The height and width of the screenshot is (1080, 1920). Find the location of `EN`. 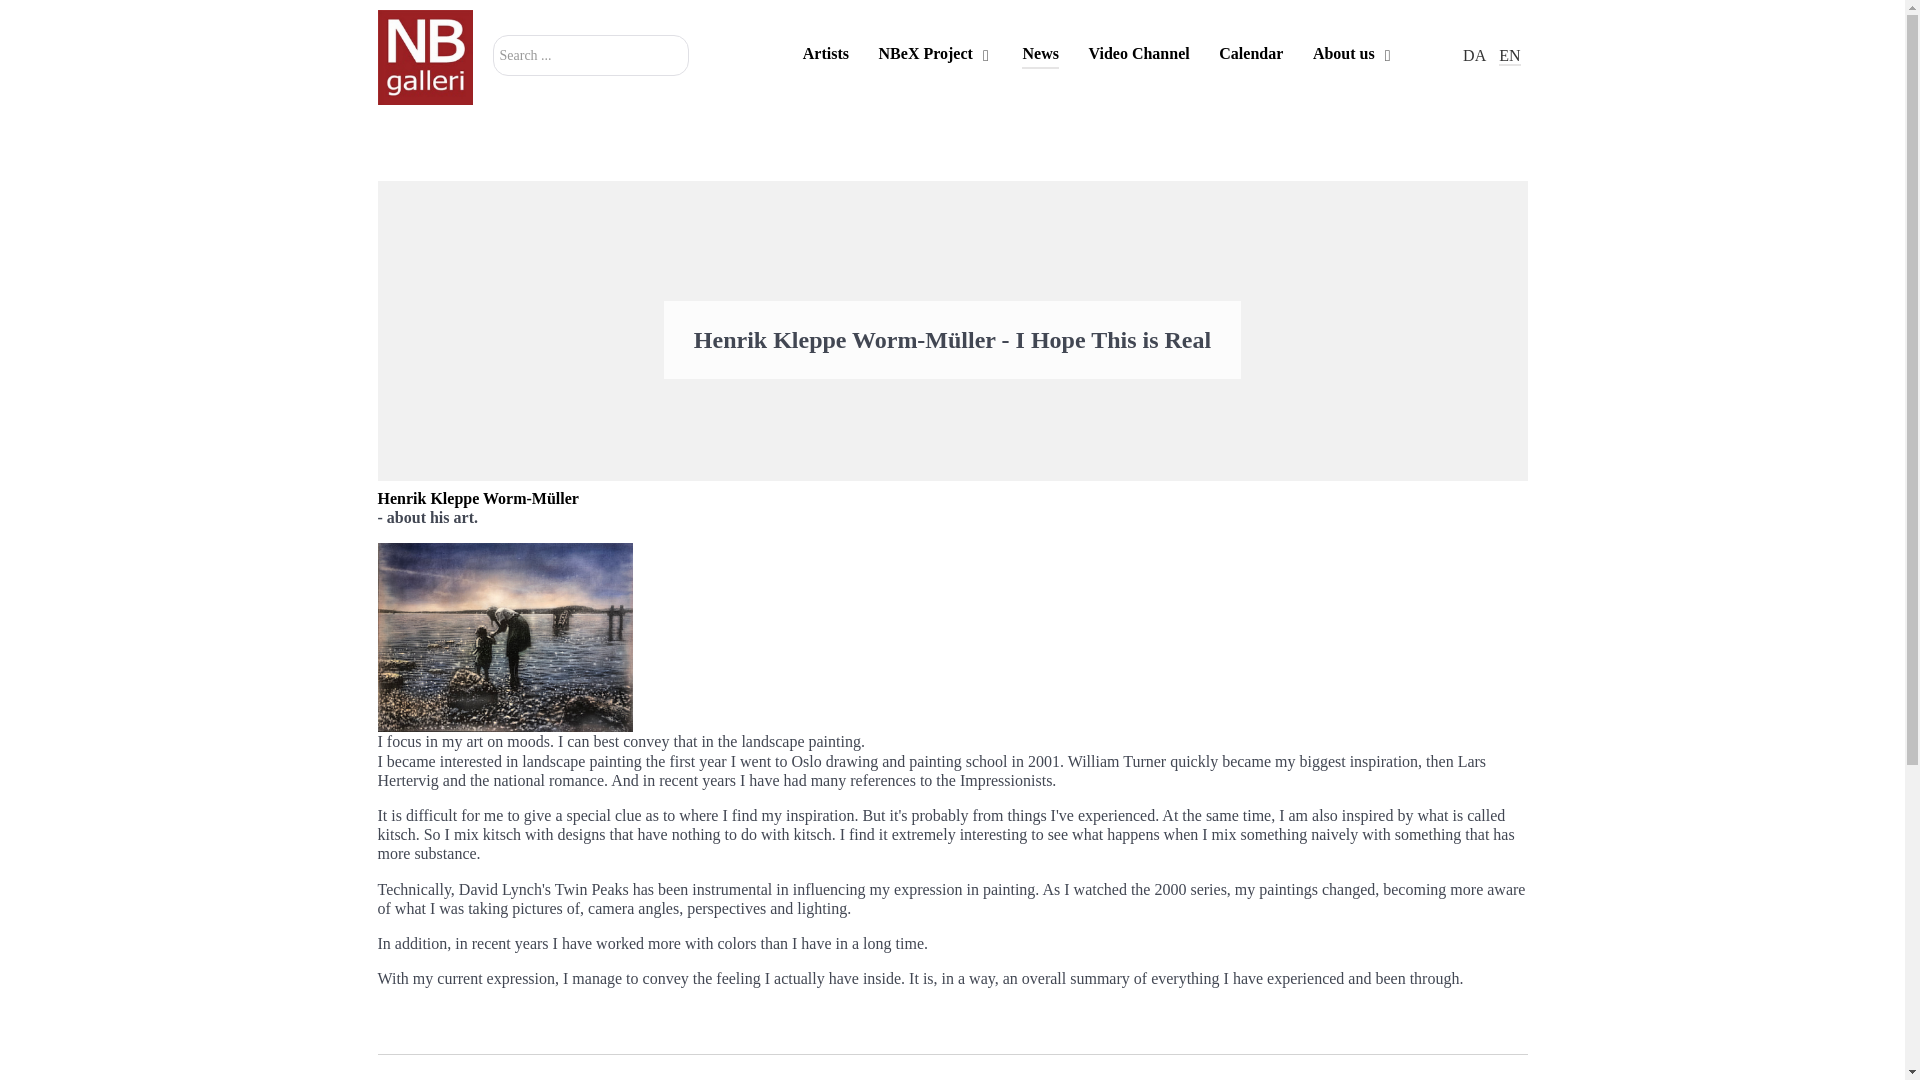

EN is located at coordinates (1510, 55).